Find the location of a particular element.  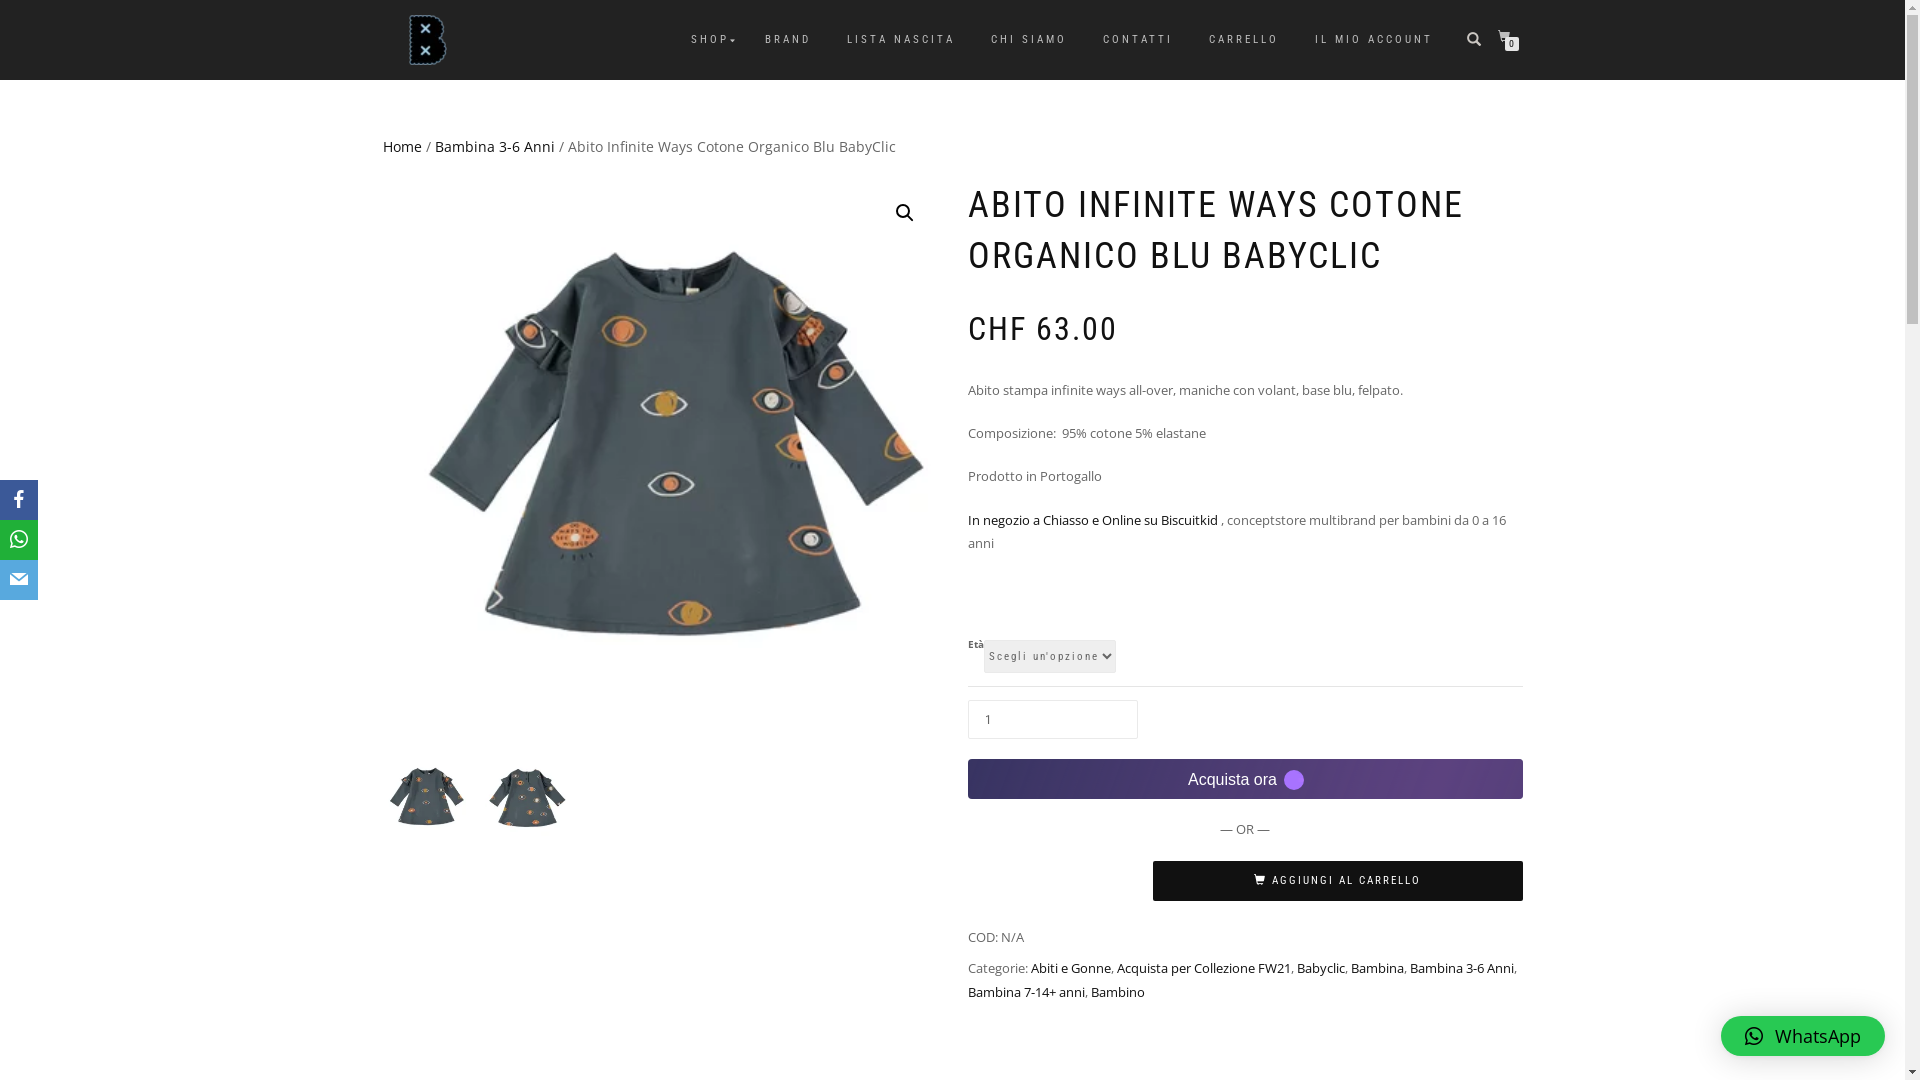

AGGIUNGI AL CARRELLO is located at coordinates (1337, 881).